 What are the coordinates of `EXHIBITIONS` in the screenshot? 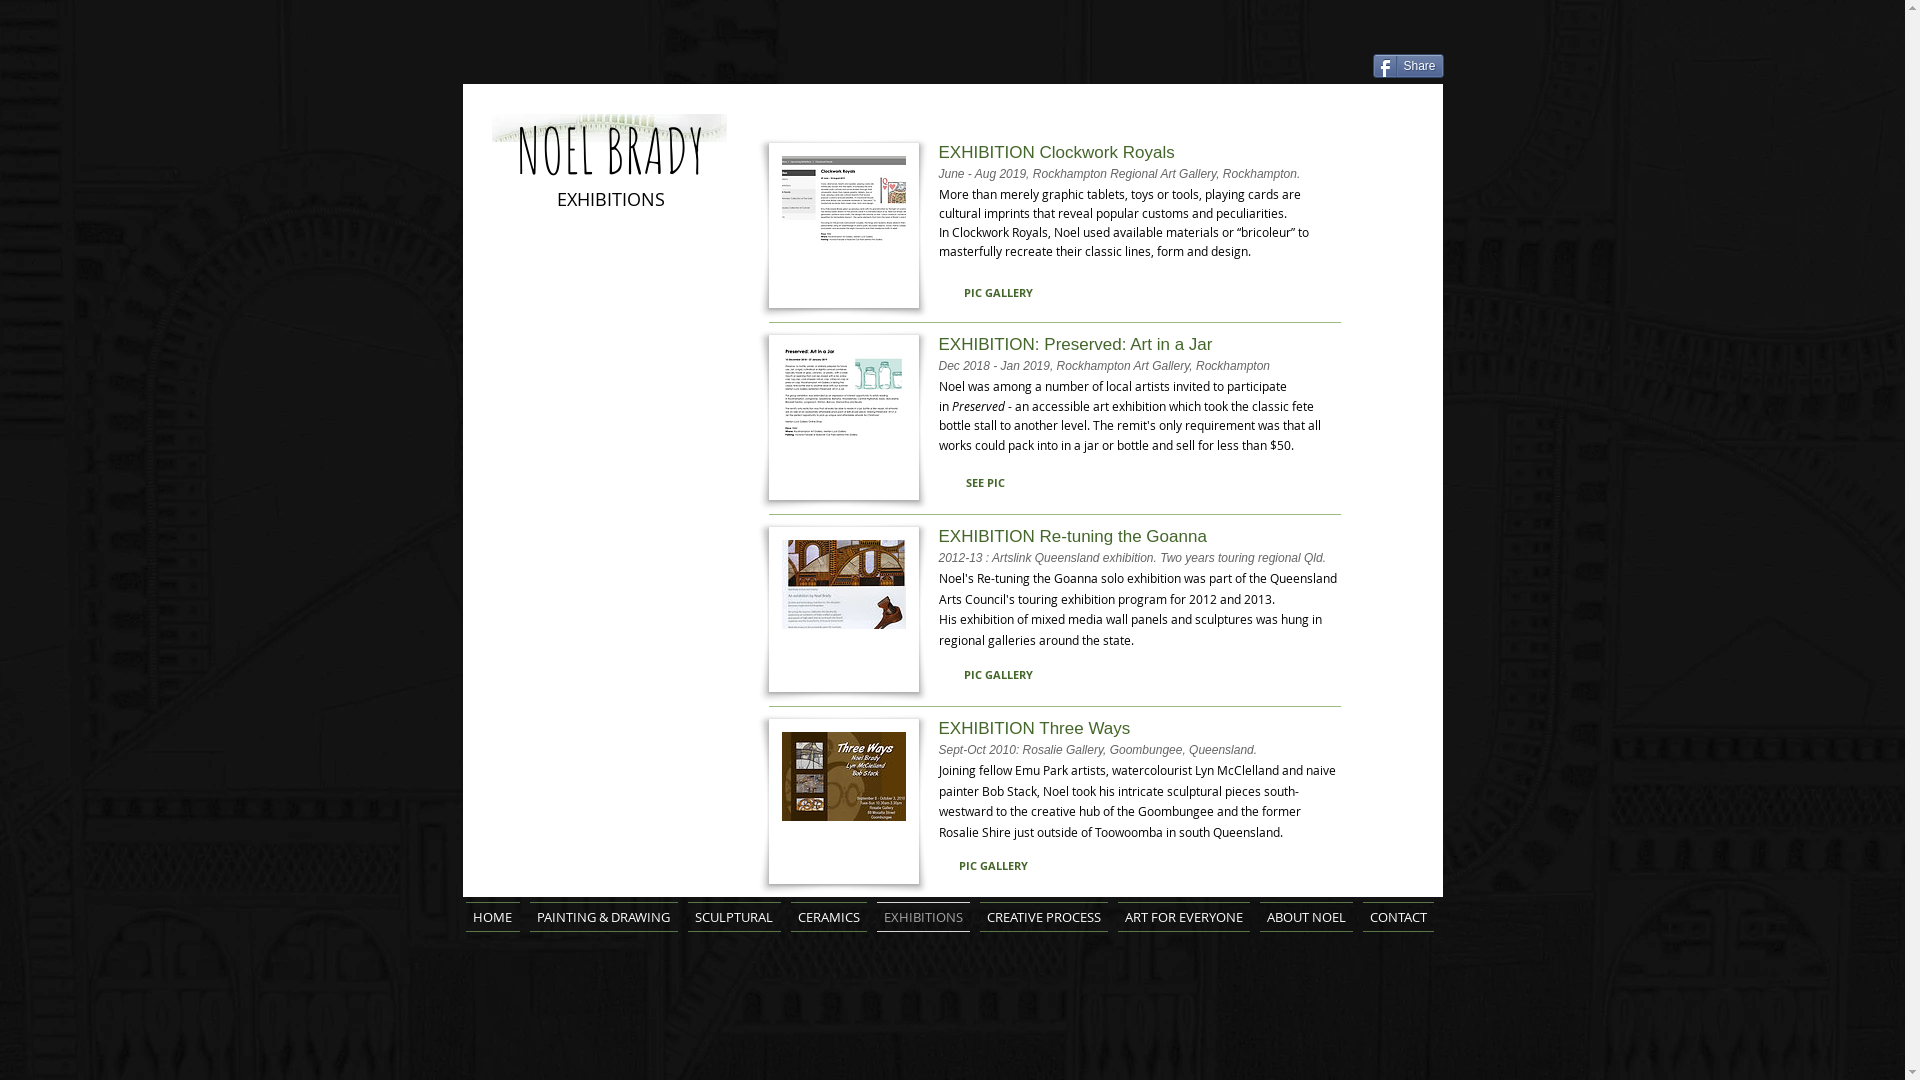 It's located at (924, 917).